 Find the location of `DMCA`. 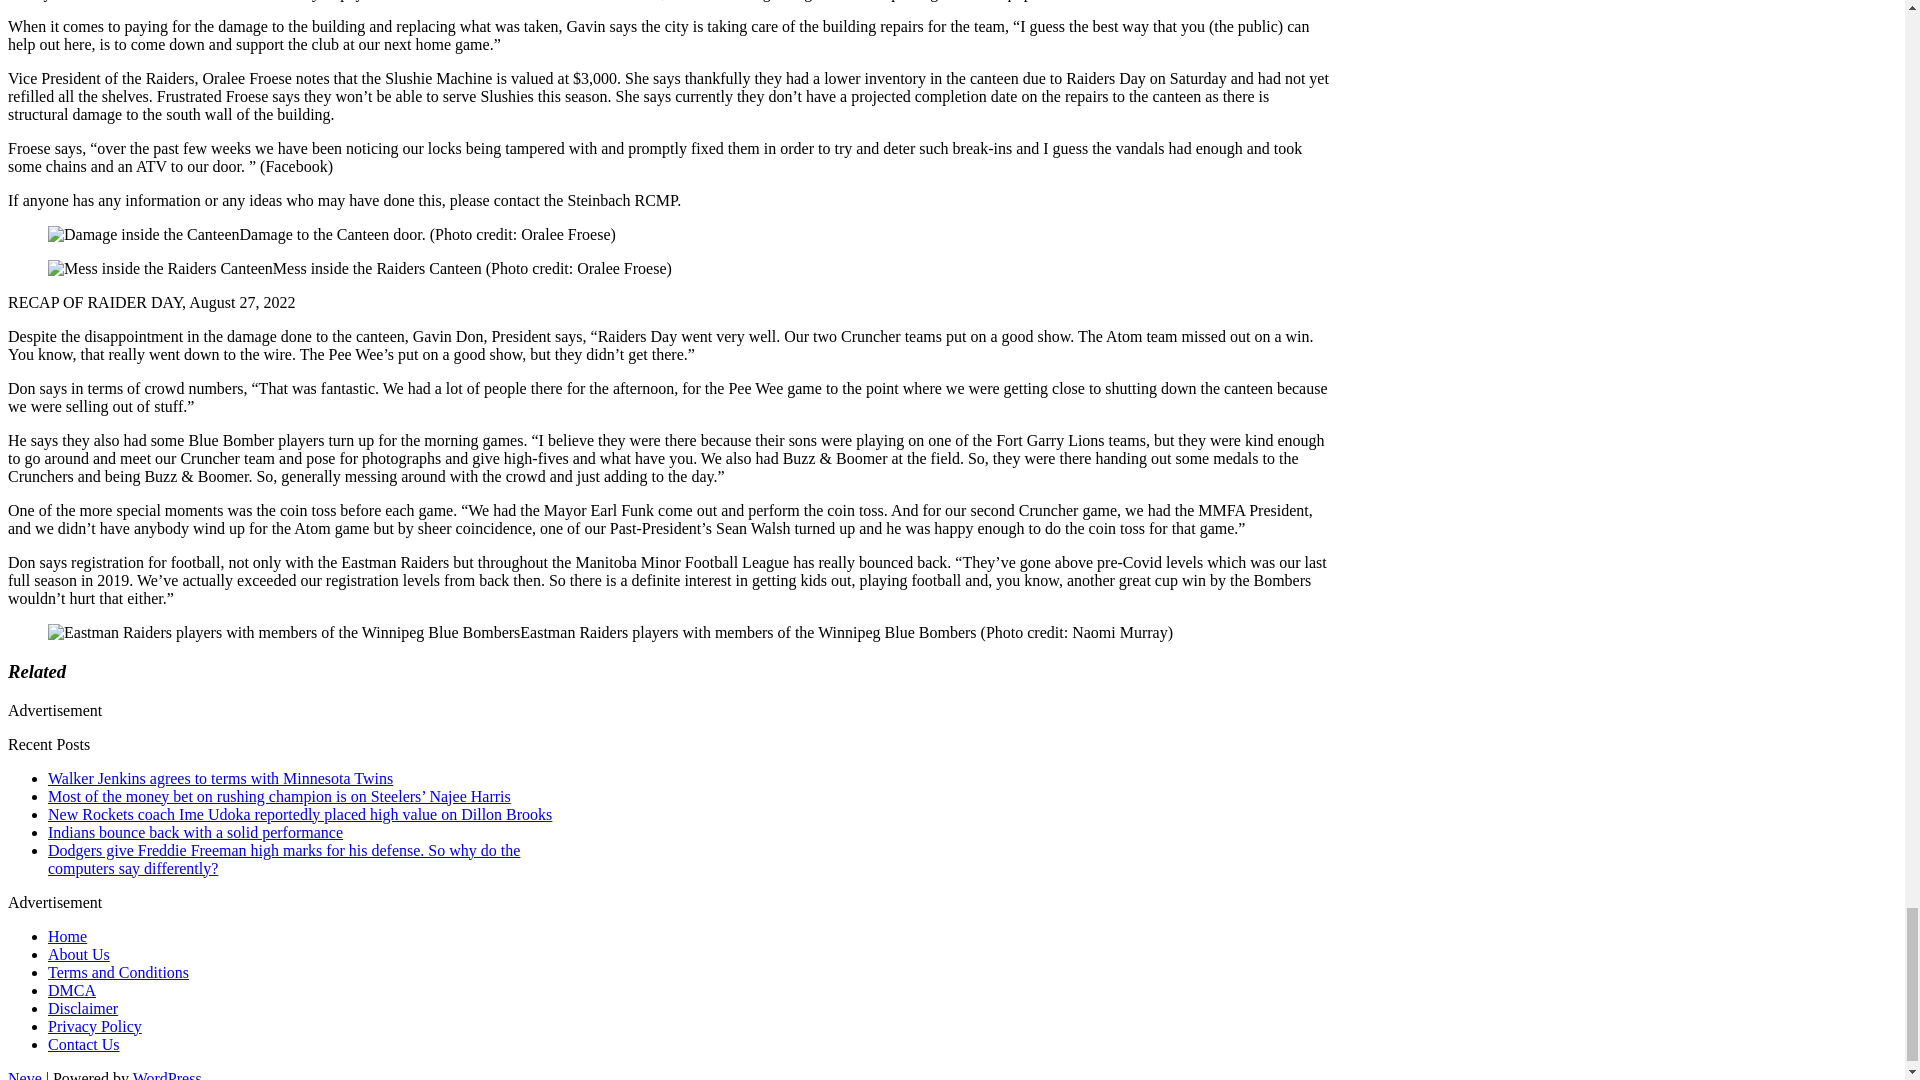

DMCA is located at coordinates (72, 990).